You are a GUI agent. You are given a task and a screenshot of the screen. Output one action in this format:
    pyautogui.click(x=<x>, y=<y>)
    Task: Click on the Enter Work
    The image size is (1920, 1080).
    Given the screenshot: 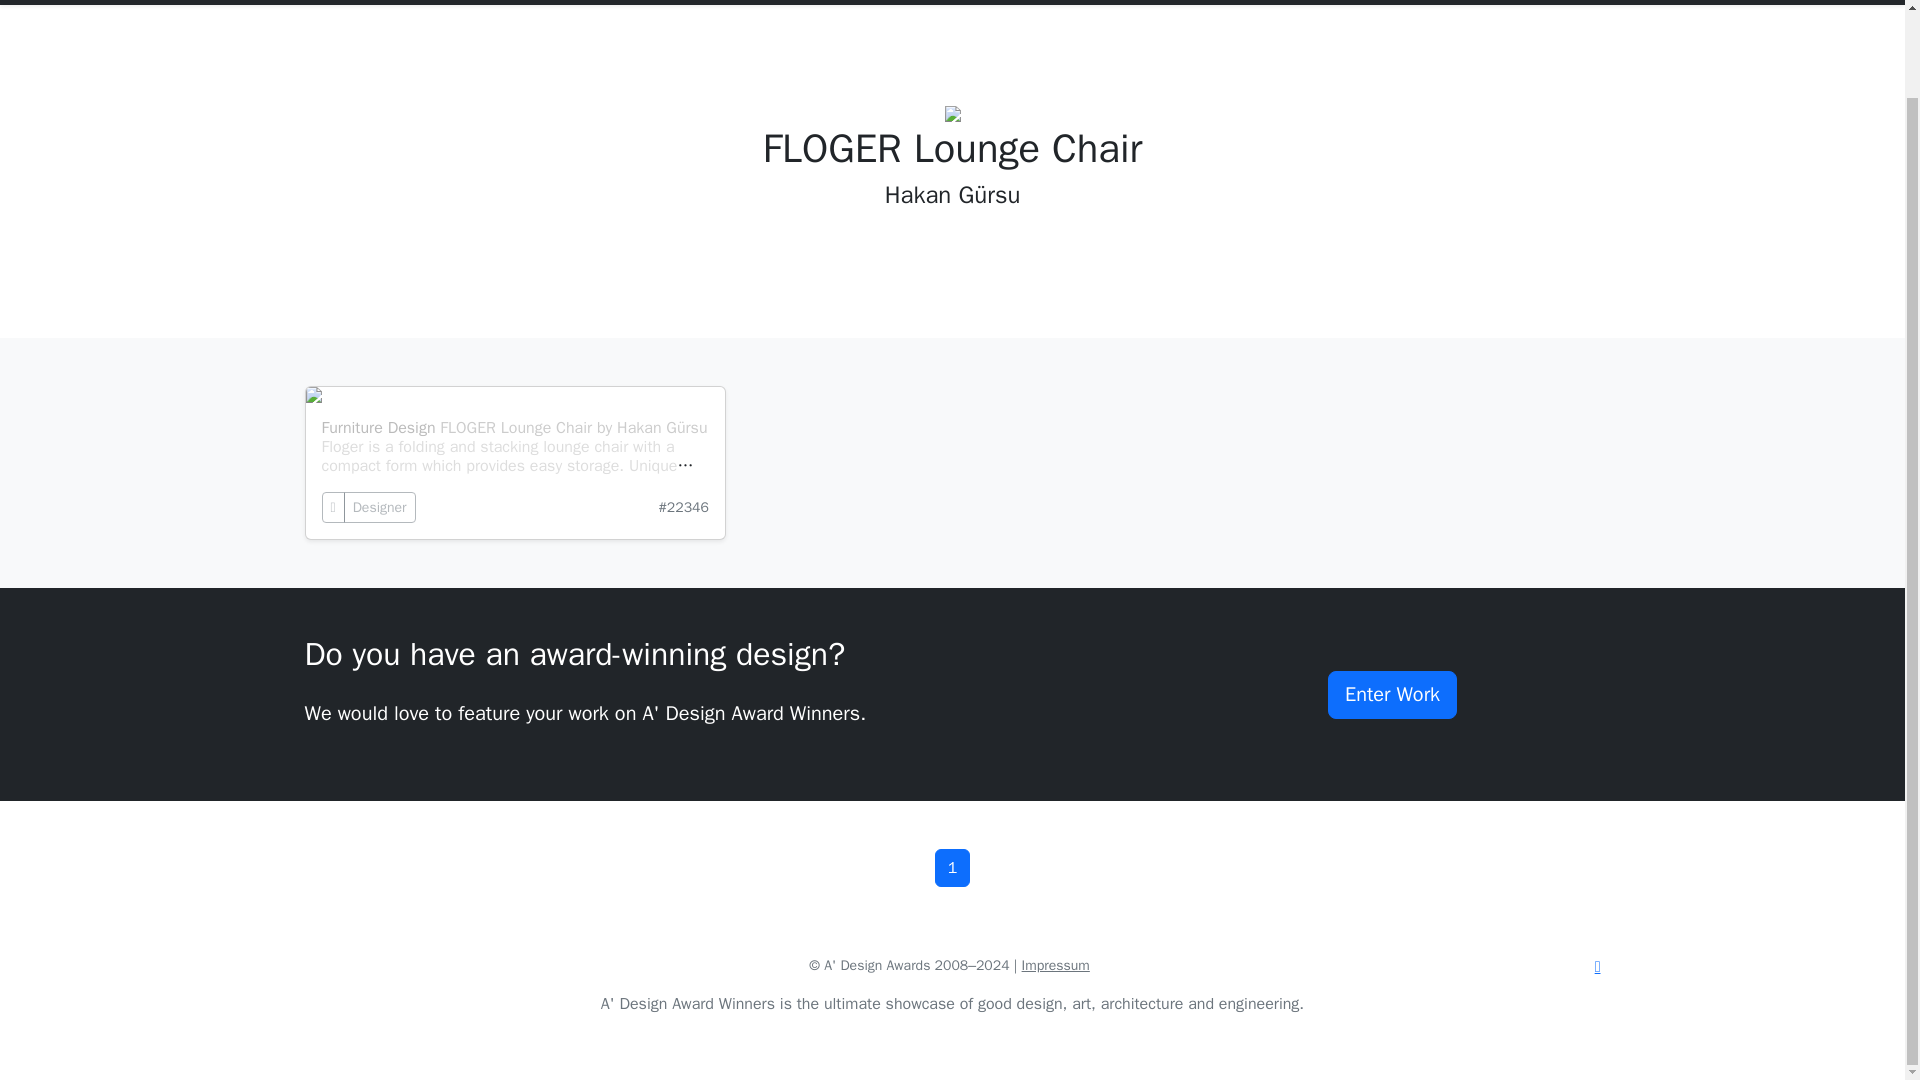 What is the action you would take?
    pyautogui.click(x=1392, y=694)
    